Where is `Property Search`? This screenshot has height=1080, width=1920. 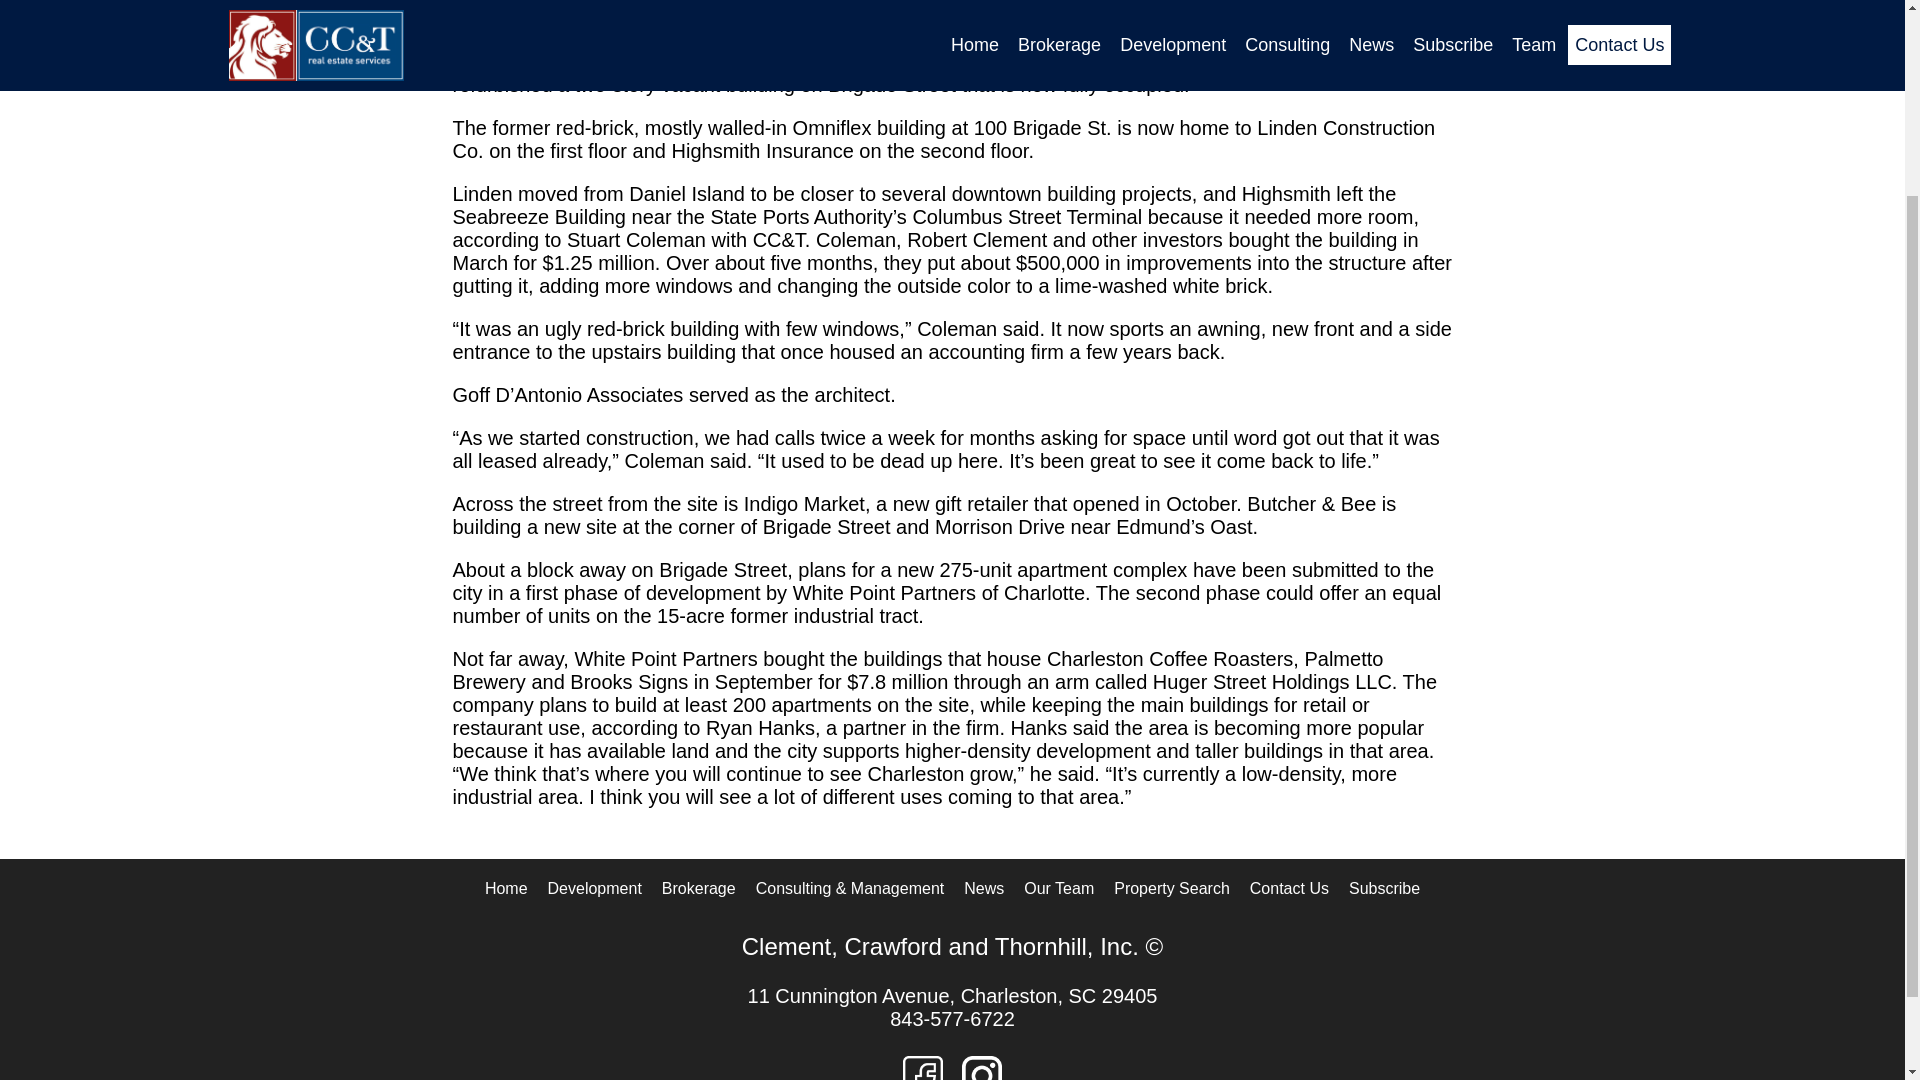 Property Search is located at coordinates (1172, 889).